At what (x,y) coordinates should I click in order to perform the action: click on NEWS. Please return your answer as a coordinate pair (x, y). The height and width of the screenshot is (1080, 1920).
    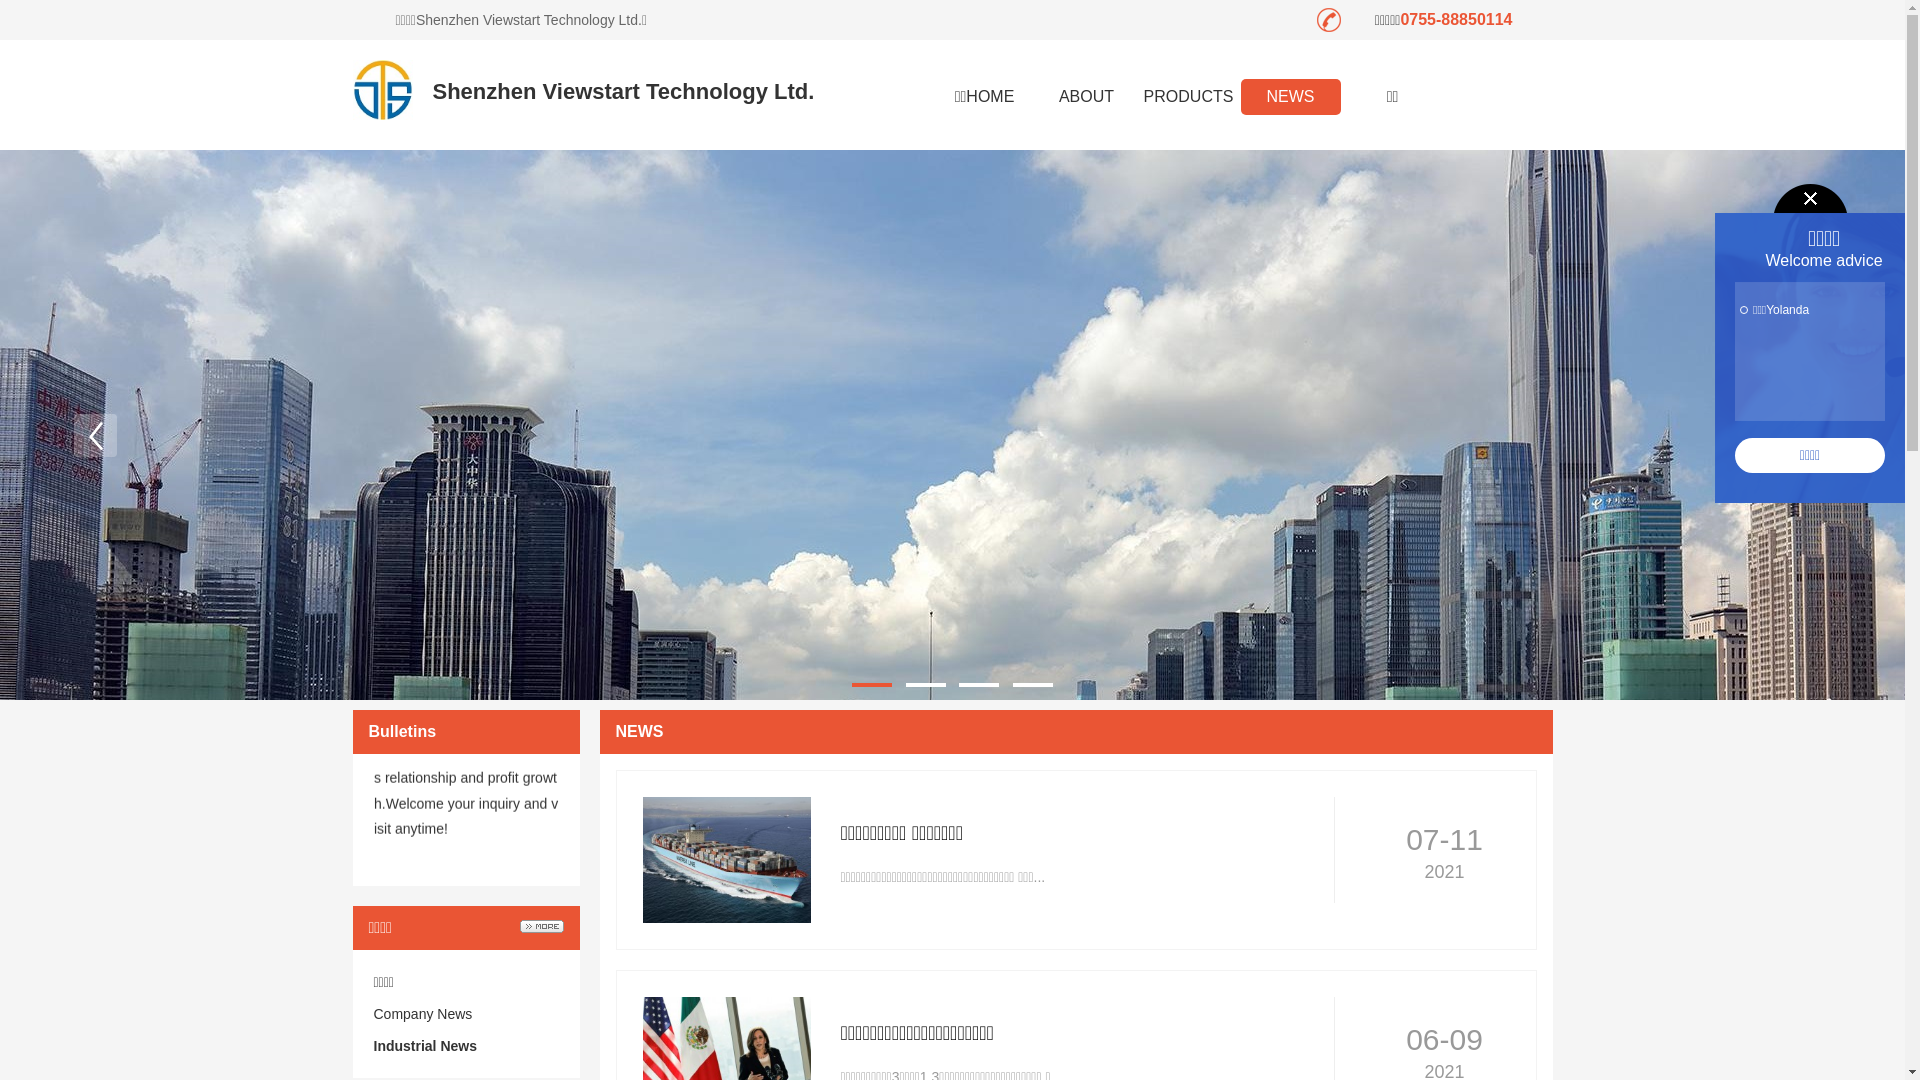
    Looking at the image, I should click on (1290, 97).